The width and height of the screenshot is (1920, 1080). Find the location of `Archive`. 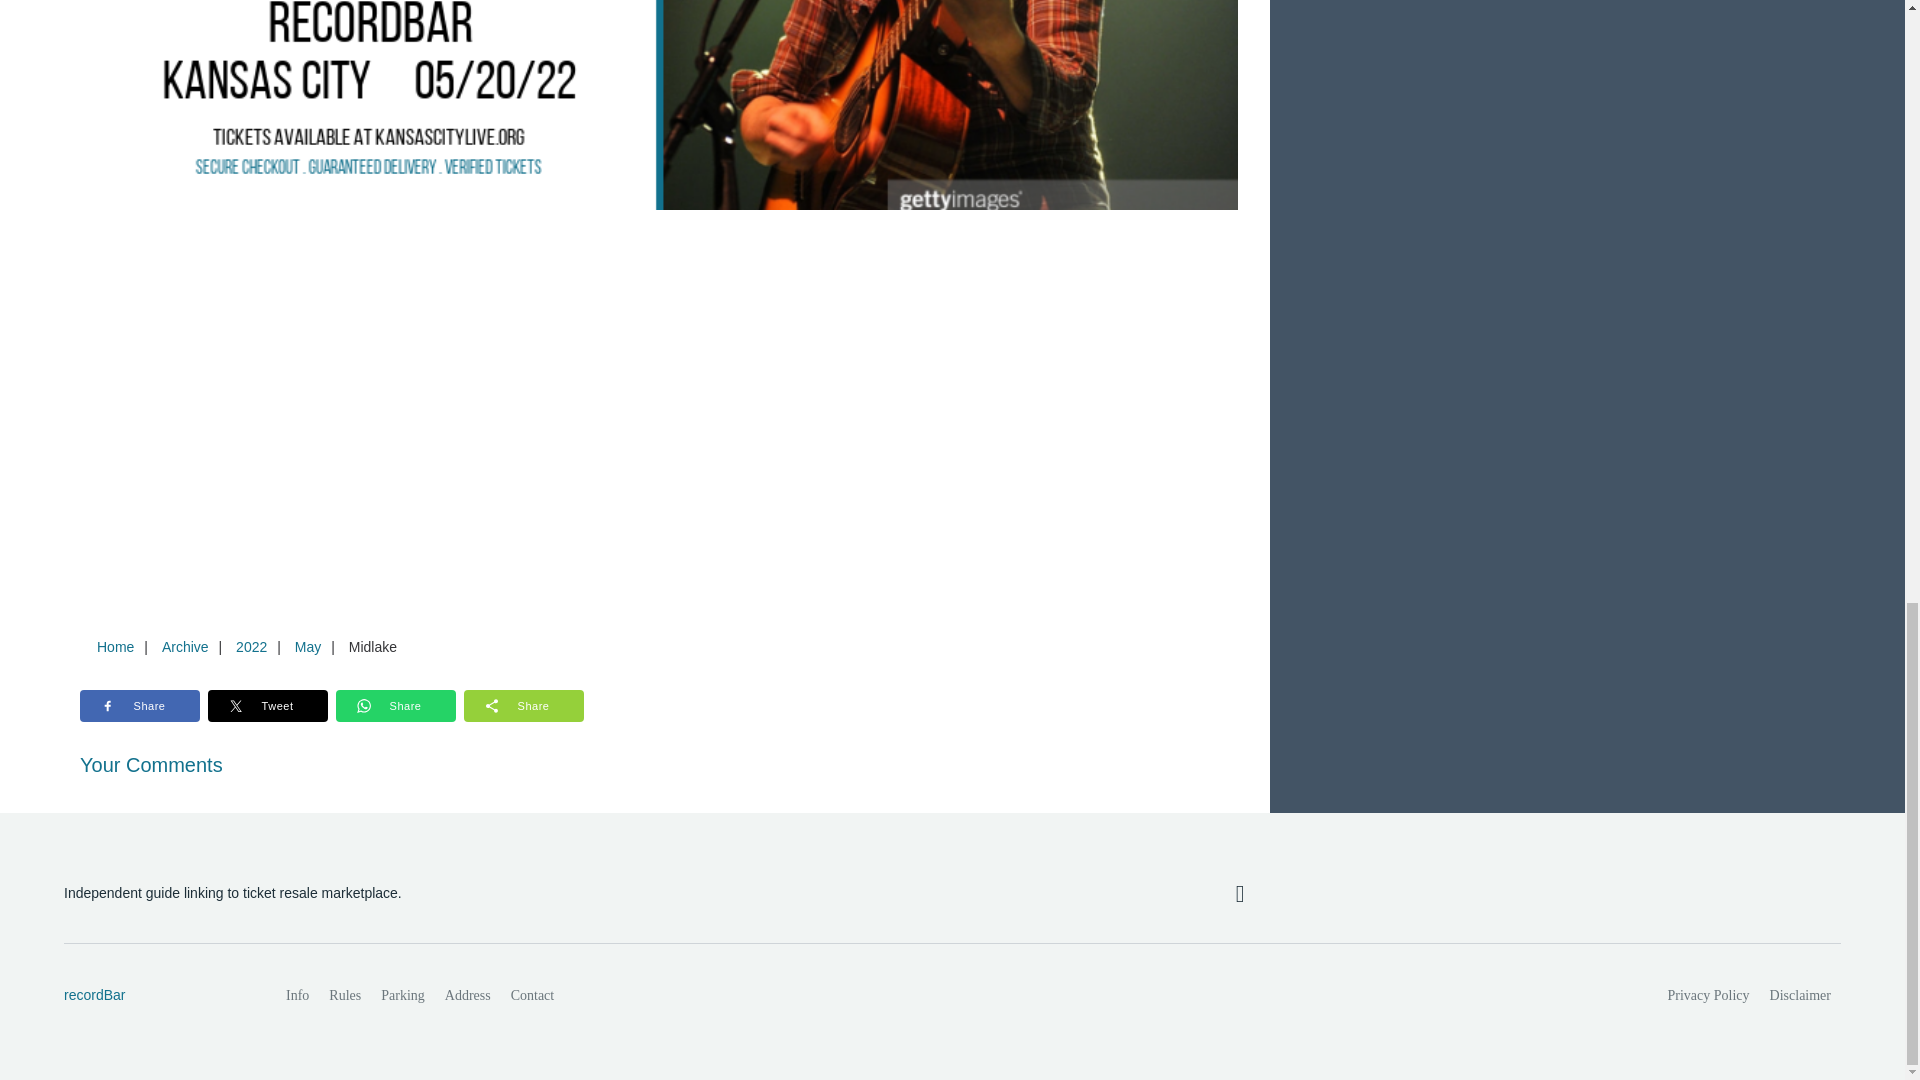

Archive is located at coordinates (184, 646).